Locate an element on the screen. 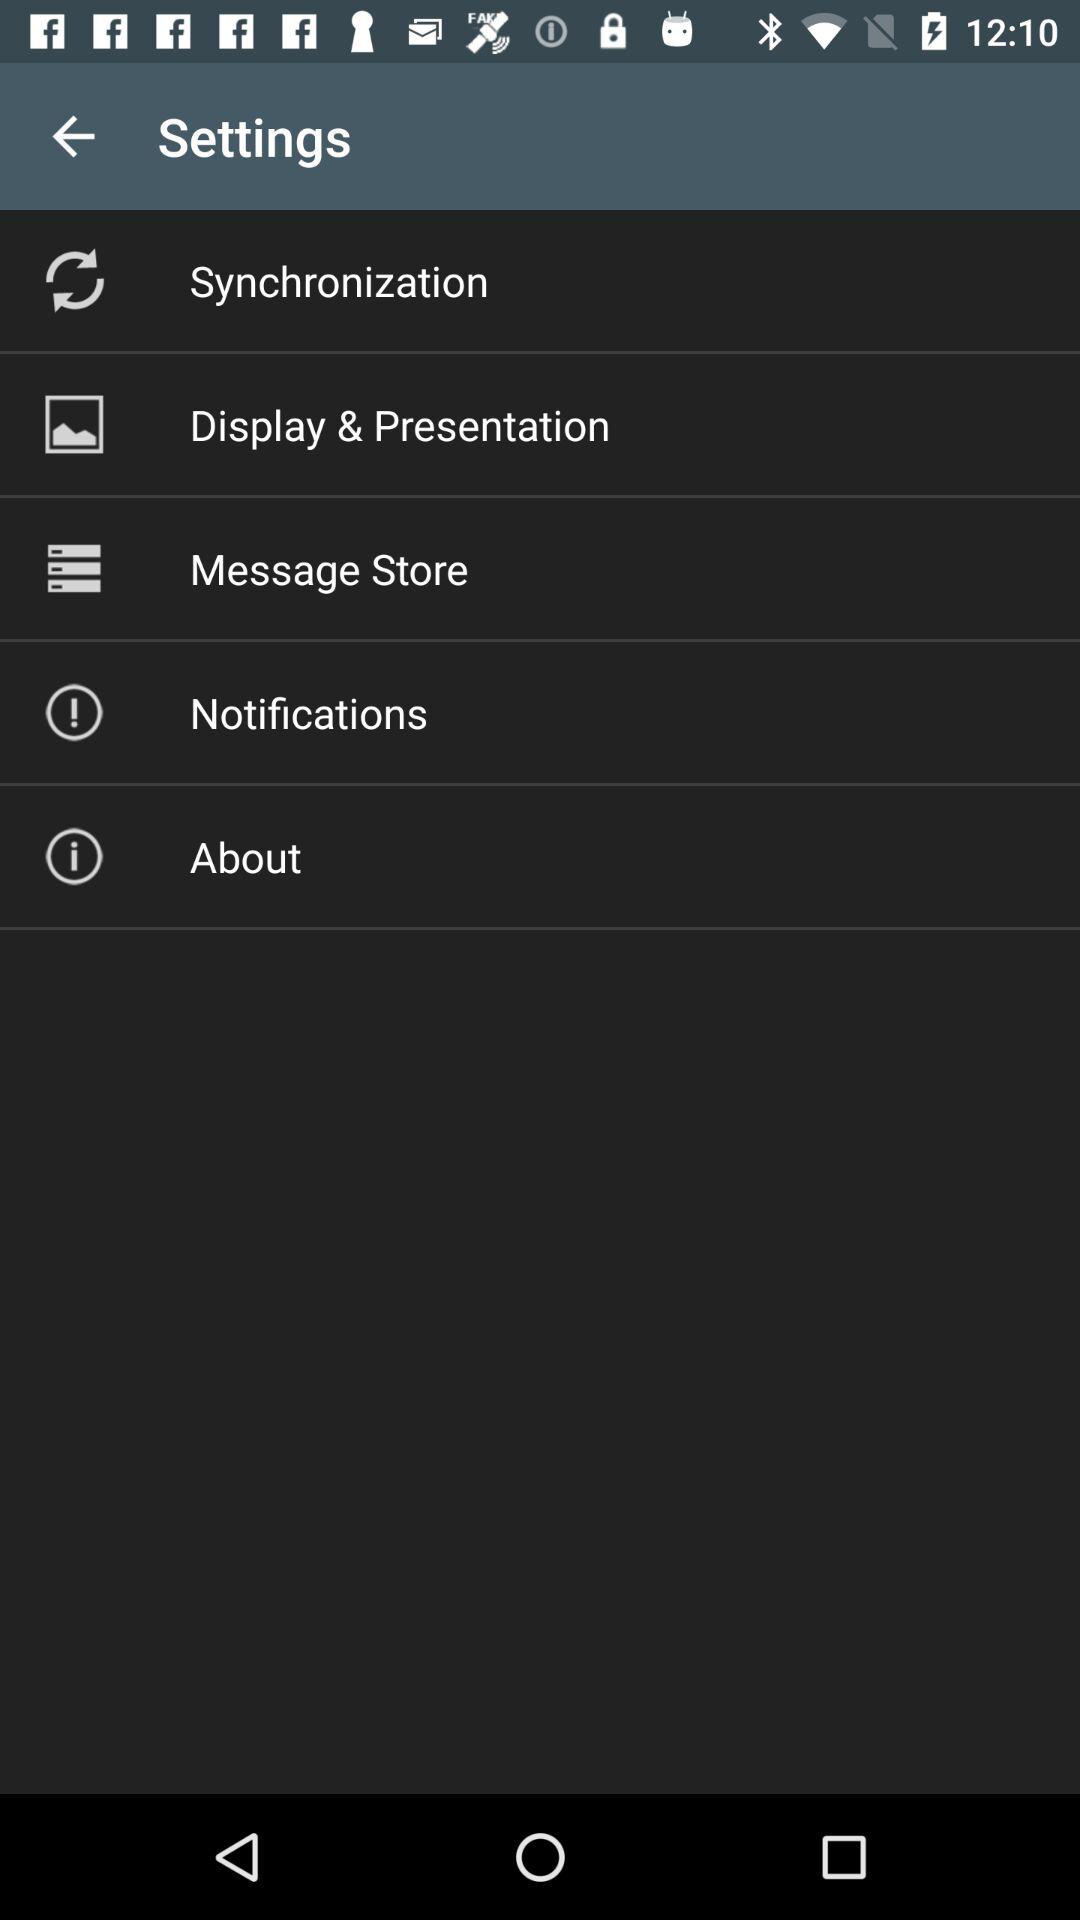 The width and height of the screenshot is (1080, 1920). click the icon below synchronization is located at coordinates (400, 424).